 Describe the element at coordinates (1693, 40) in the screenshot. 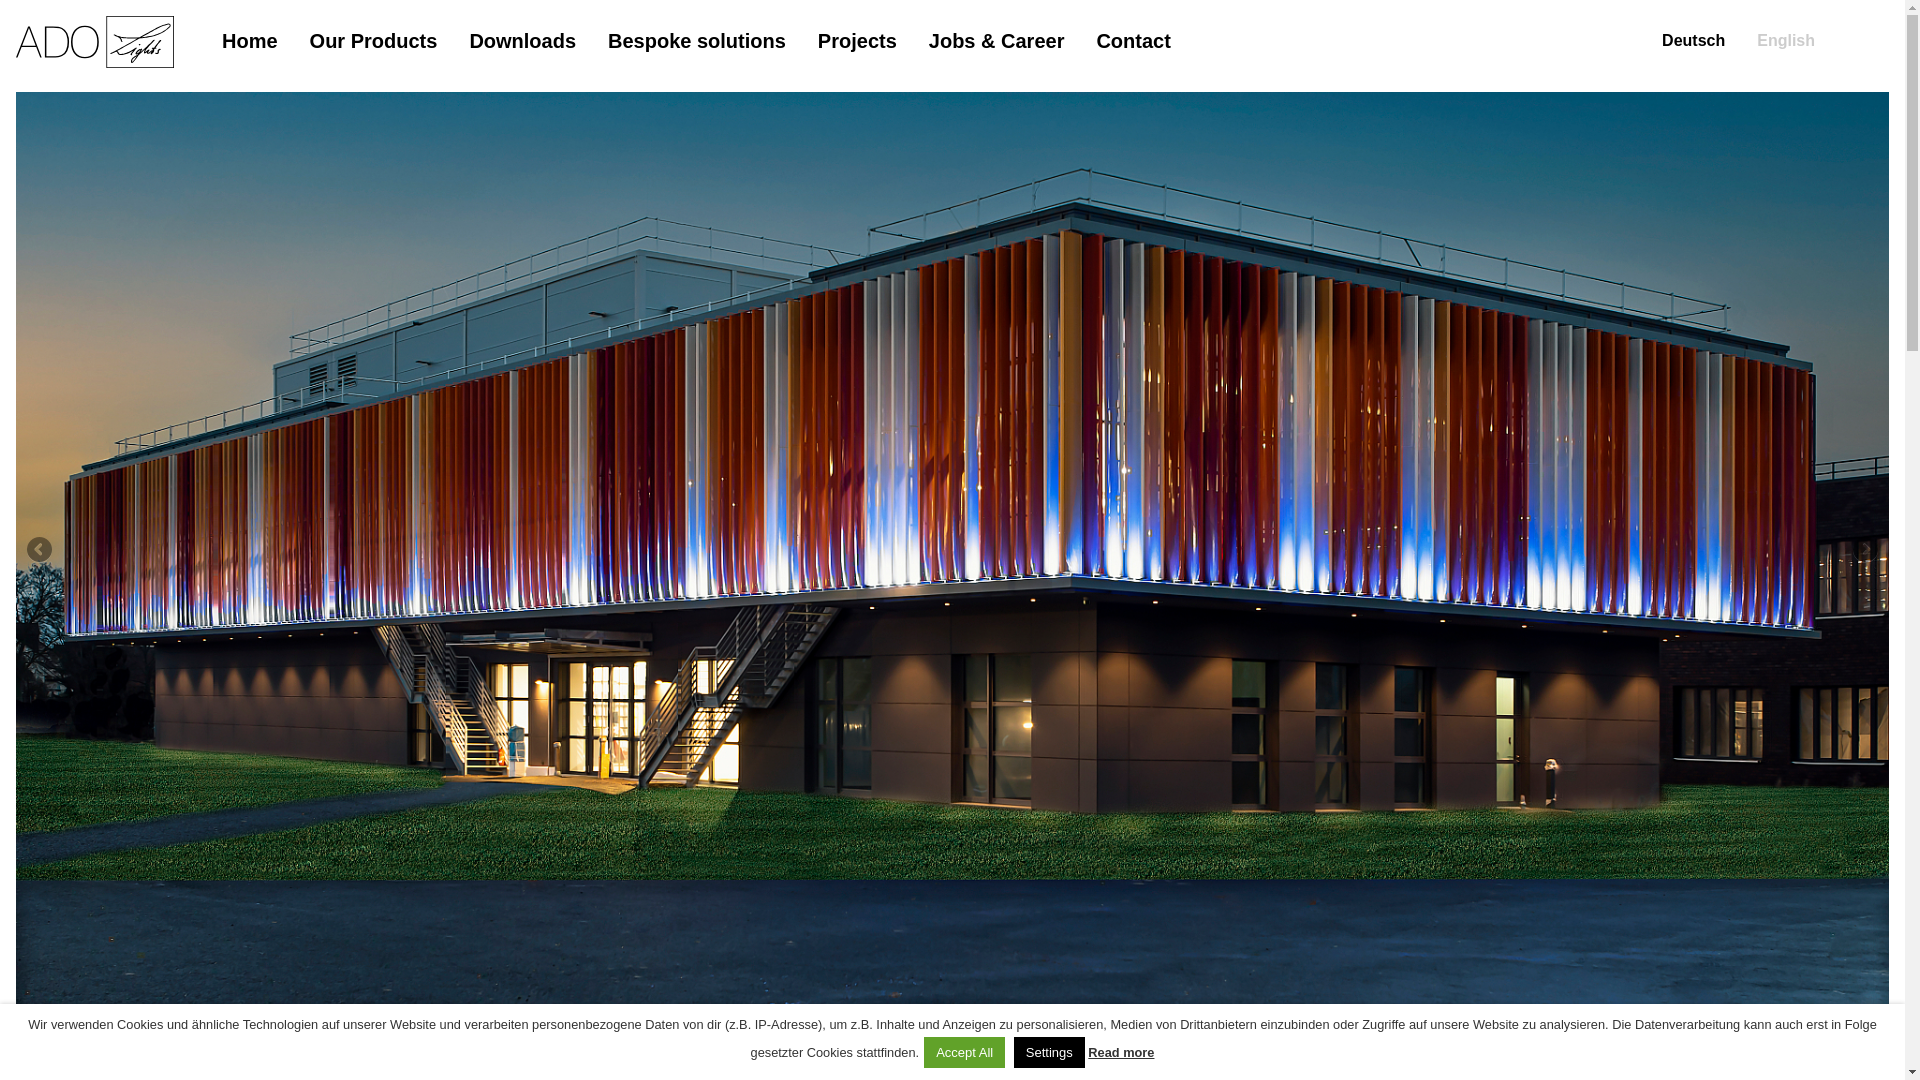

I see `Deutsch` at that location.